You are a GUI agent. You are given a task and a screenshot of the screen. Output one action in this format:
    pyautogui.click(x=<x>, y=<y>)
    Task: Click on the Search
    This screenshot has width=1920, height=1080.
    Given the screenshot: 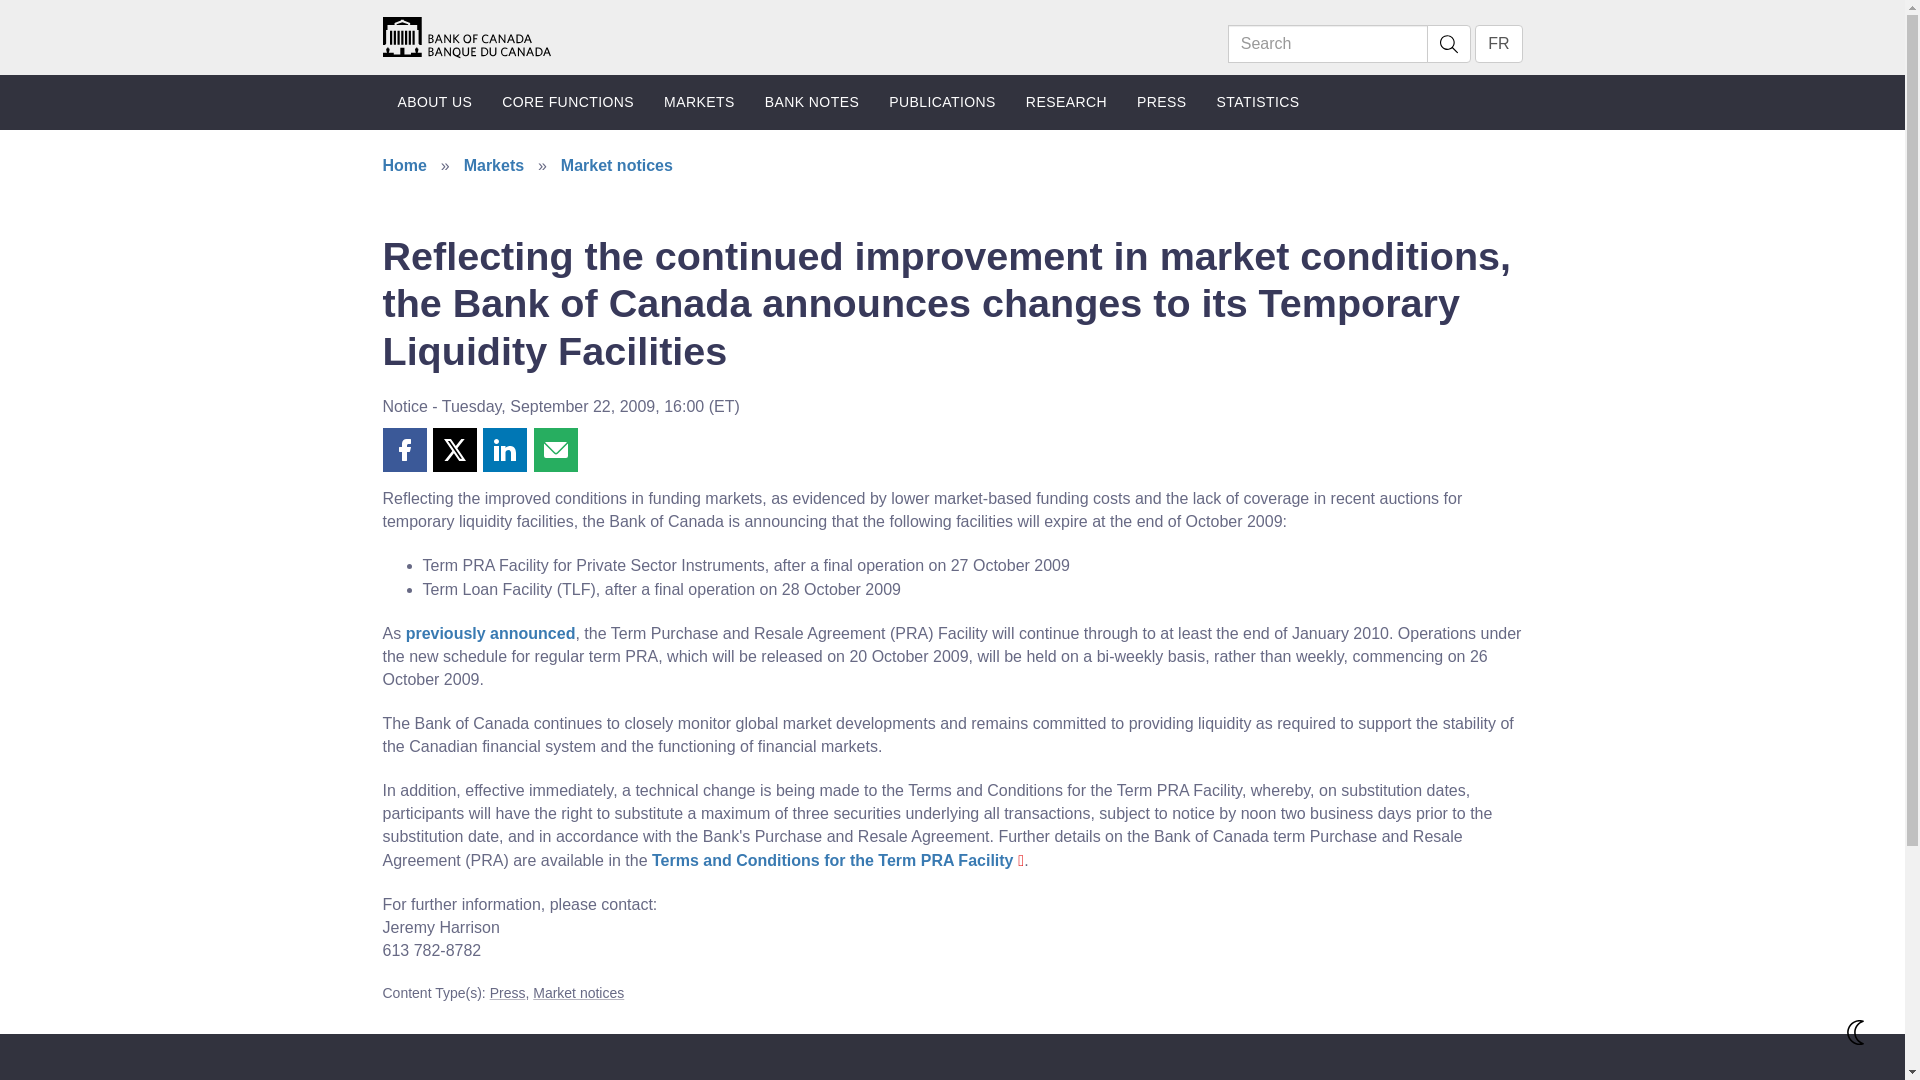 What is the action you would take?
    pyautogui.click(x=1328, y=43)
    